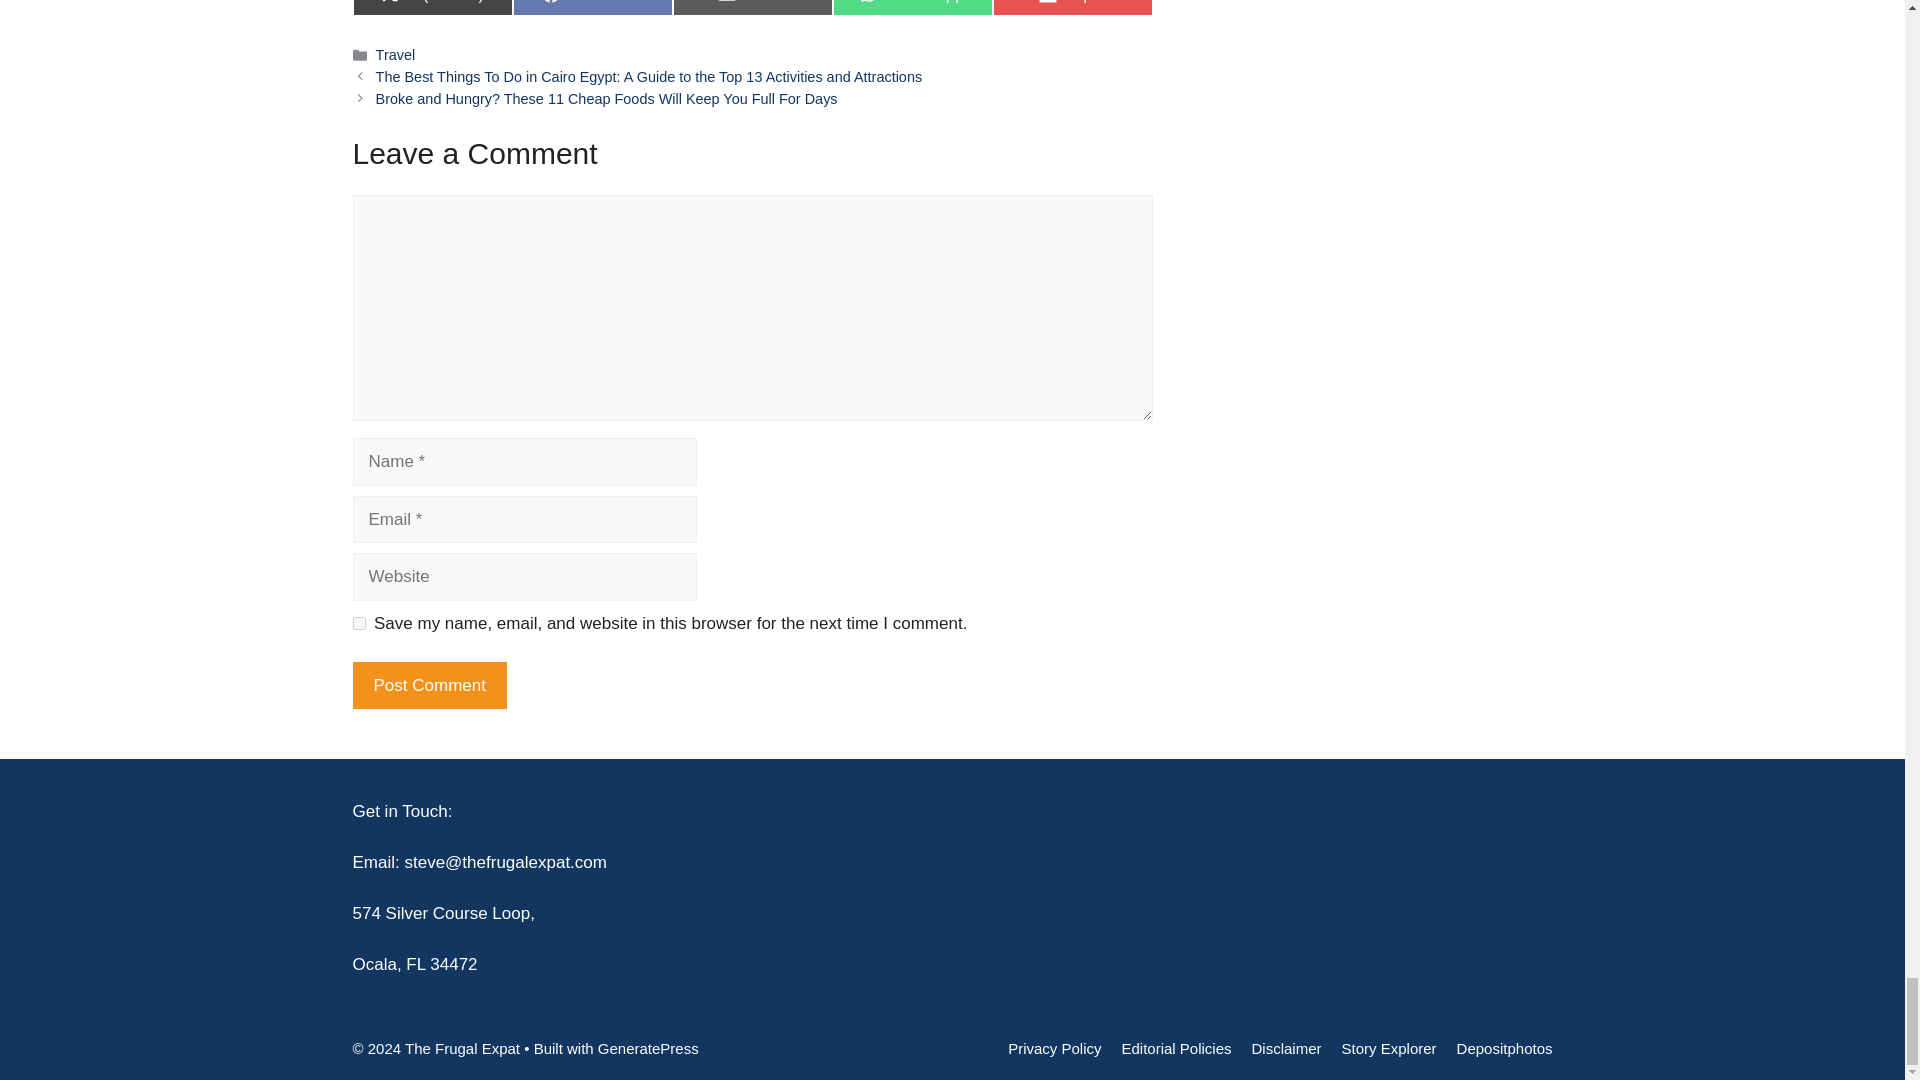  Describe the element at coordinates (428, 686) in the screenshot. I see `Post Comment` at that location.